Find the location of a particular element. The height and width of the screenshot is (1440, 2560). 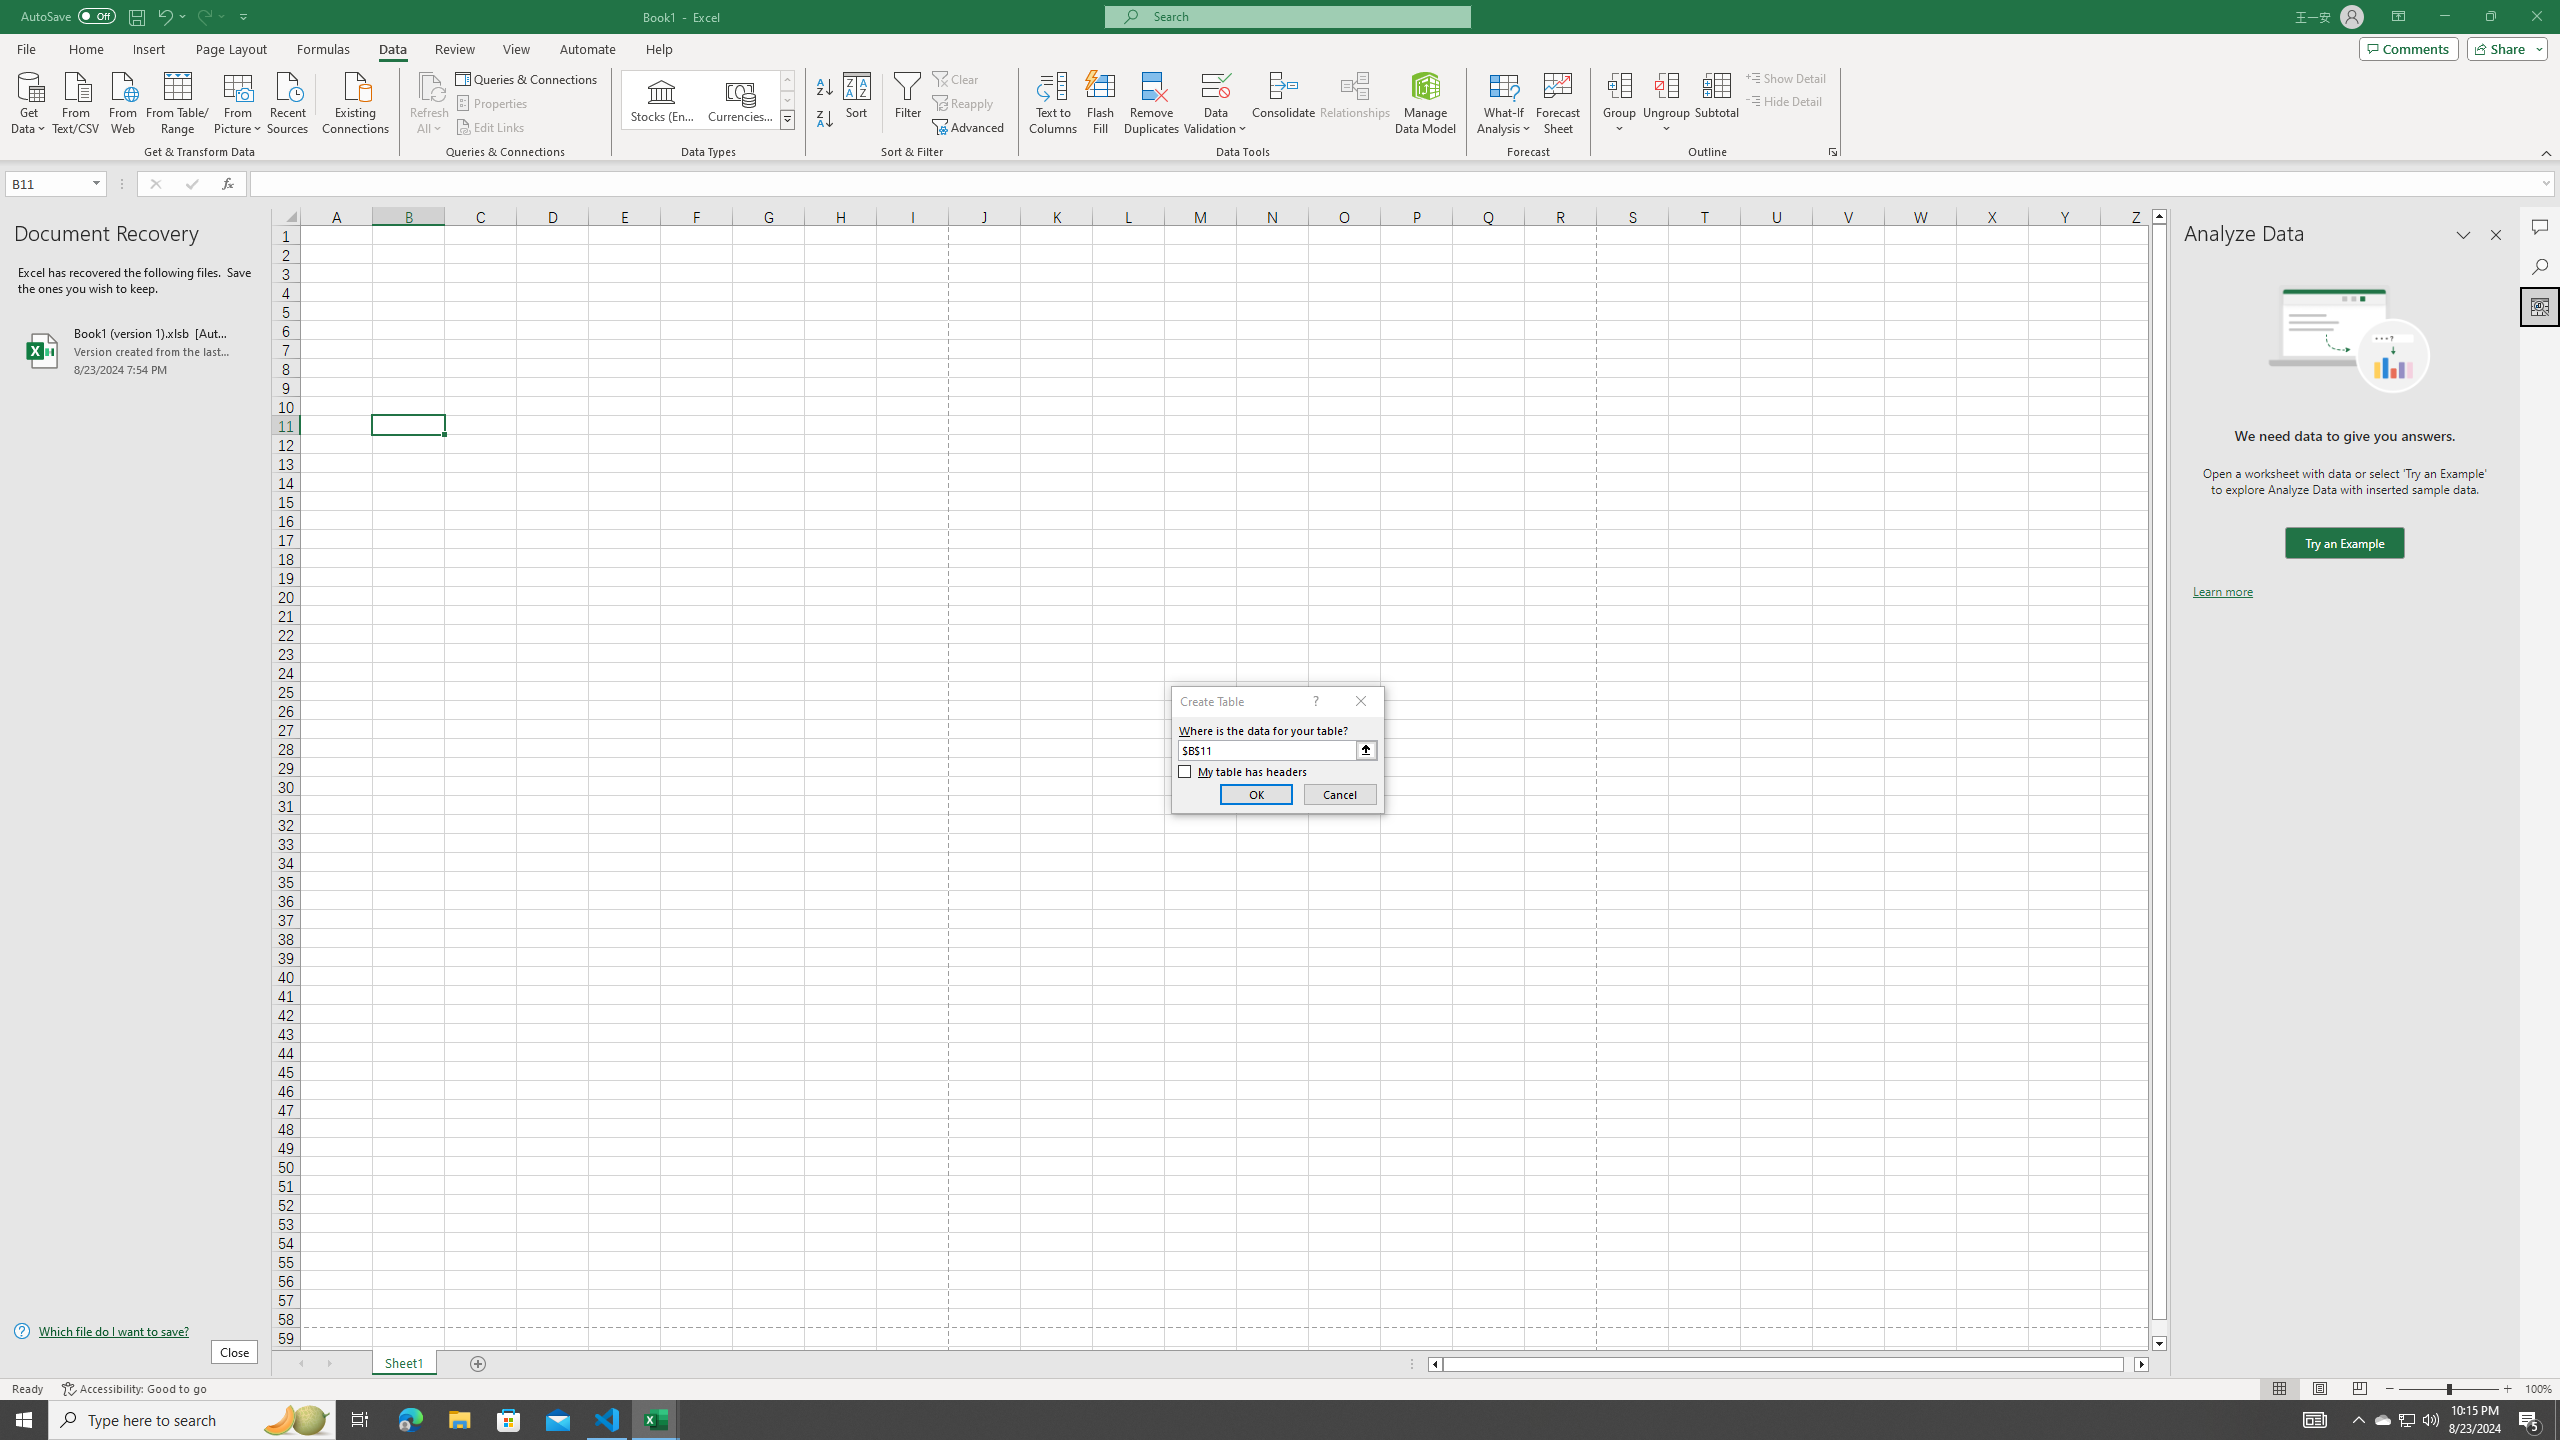

Undo is located at coordinates (170, 16).